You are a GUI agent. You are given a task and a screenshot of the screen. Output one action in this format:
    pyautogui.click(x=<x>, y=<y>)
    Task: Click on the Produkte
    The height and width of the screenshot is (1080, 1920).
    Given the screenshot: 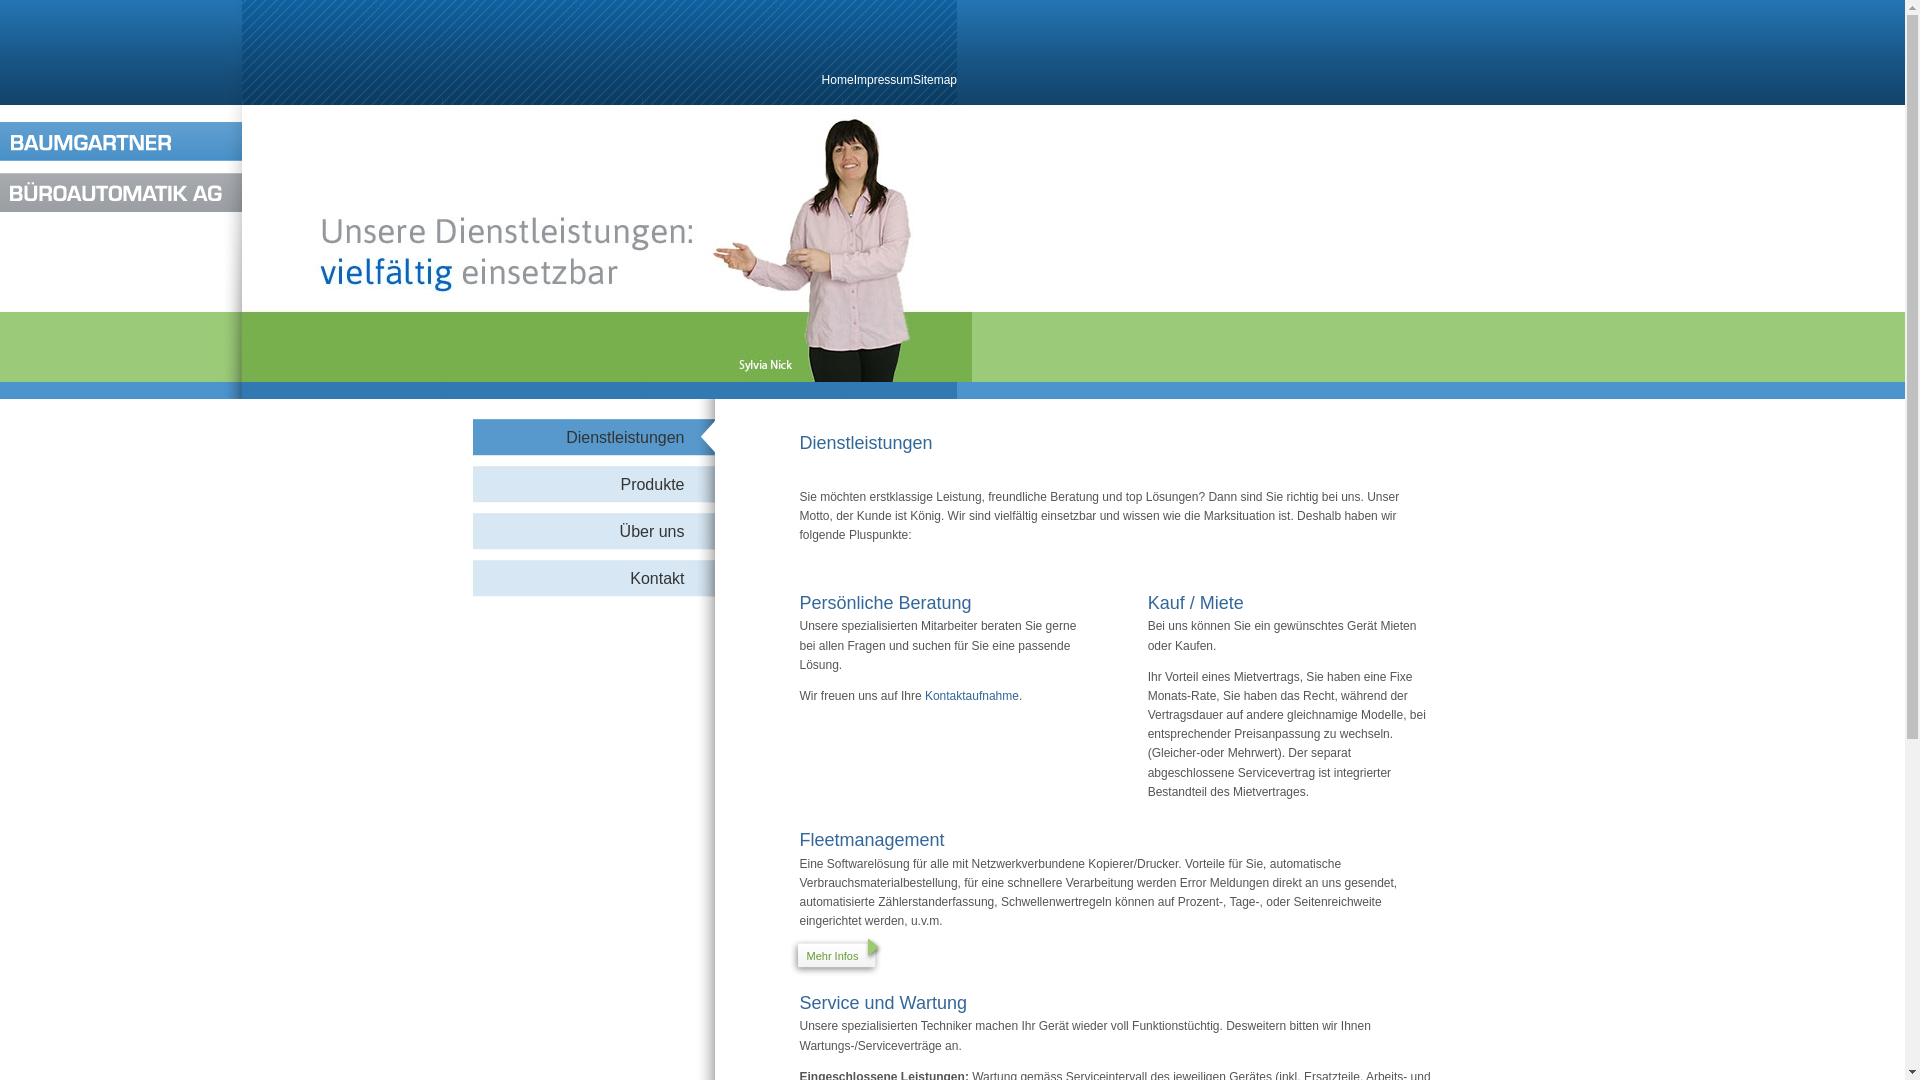 What is the action you would take?
    pyautogui.click(x=596, y=484)
    